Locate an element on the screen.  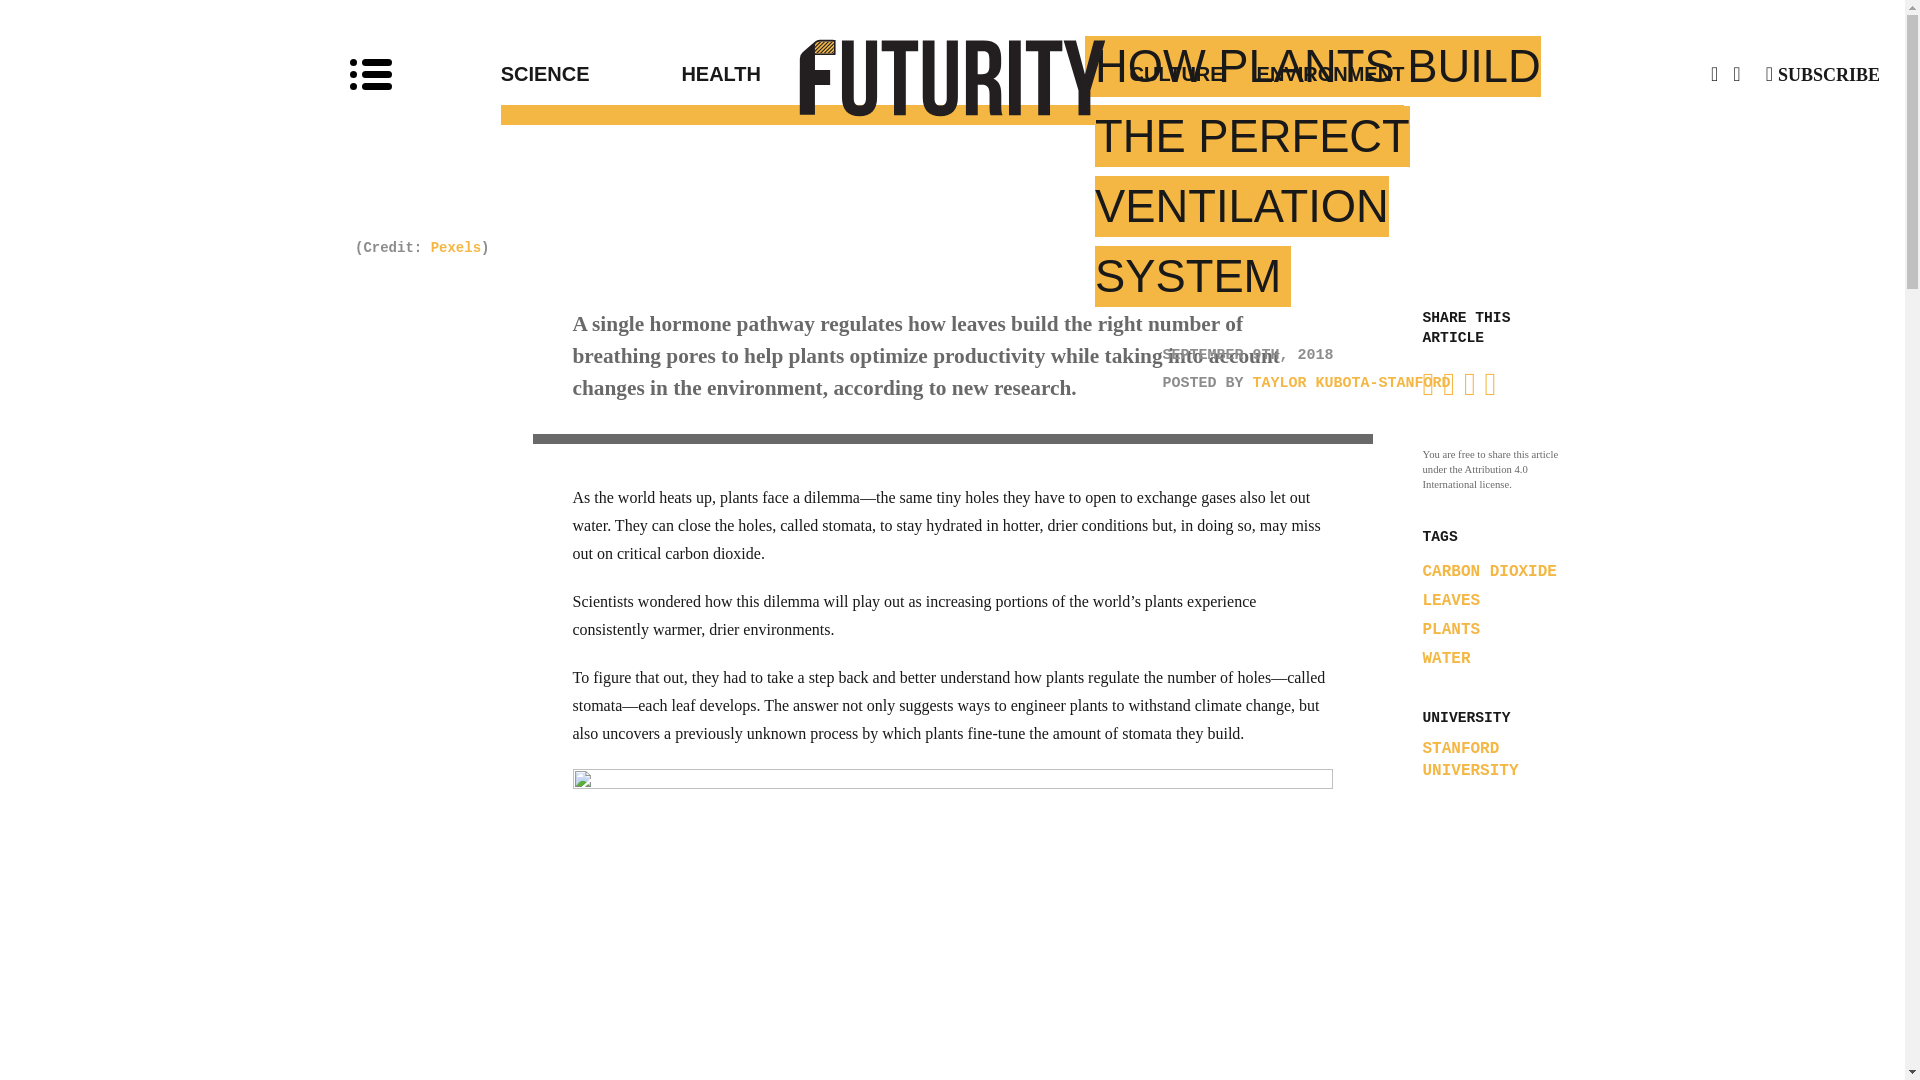
Research news from top universities is located at coordinates (953, 77).